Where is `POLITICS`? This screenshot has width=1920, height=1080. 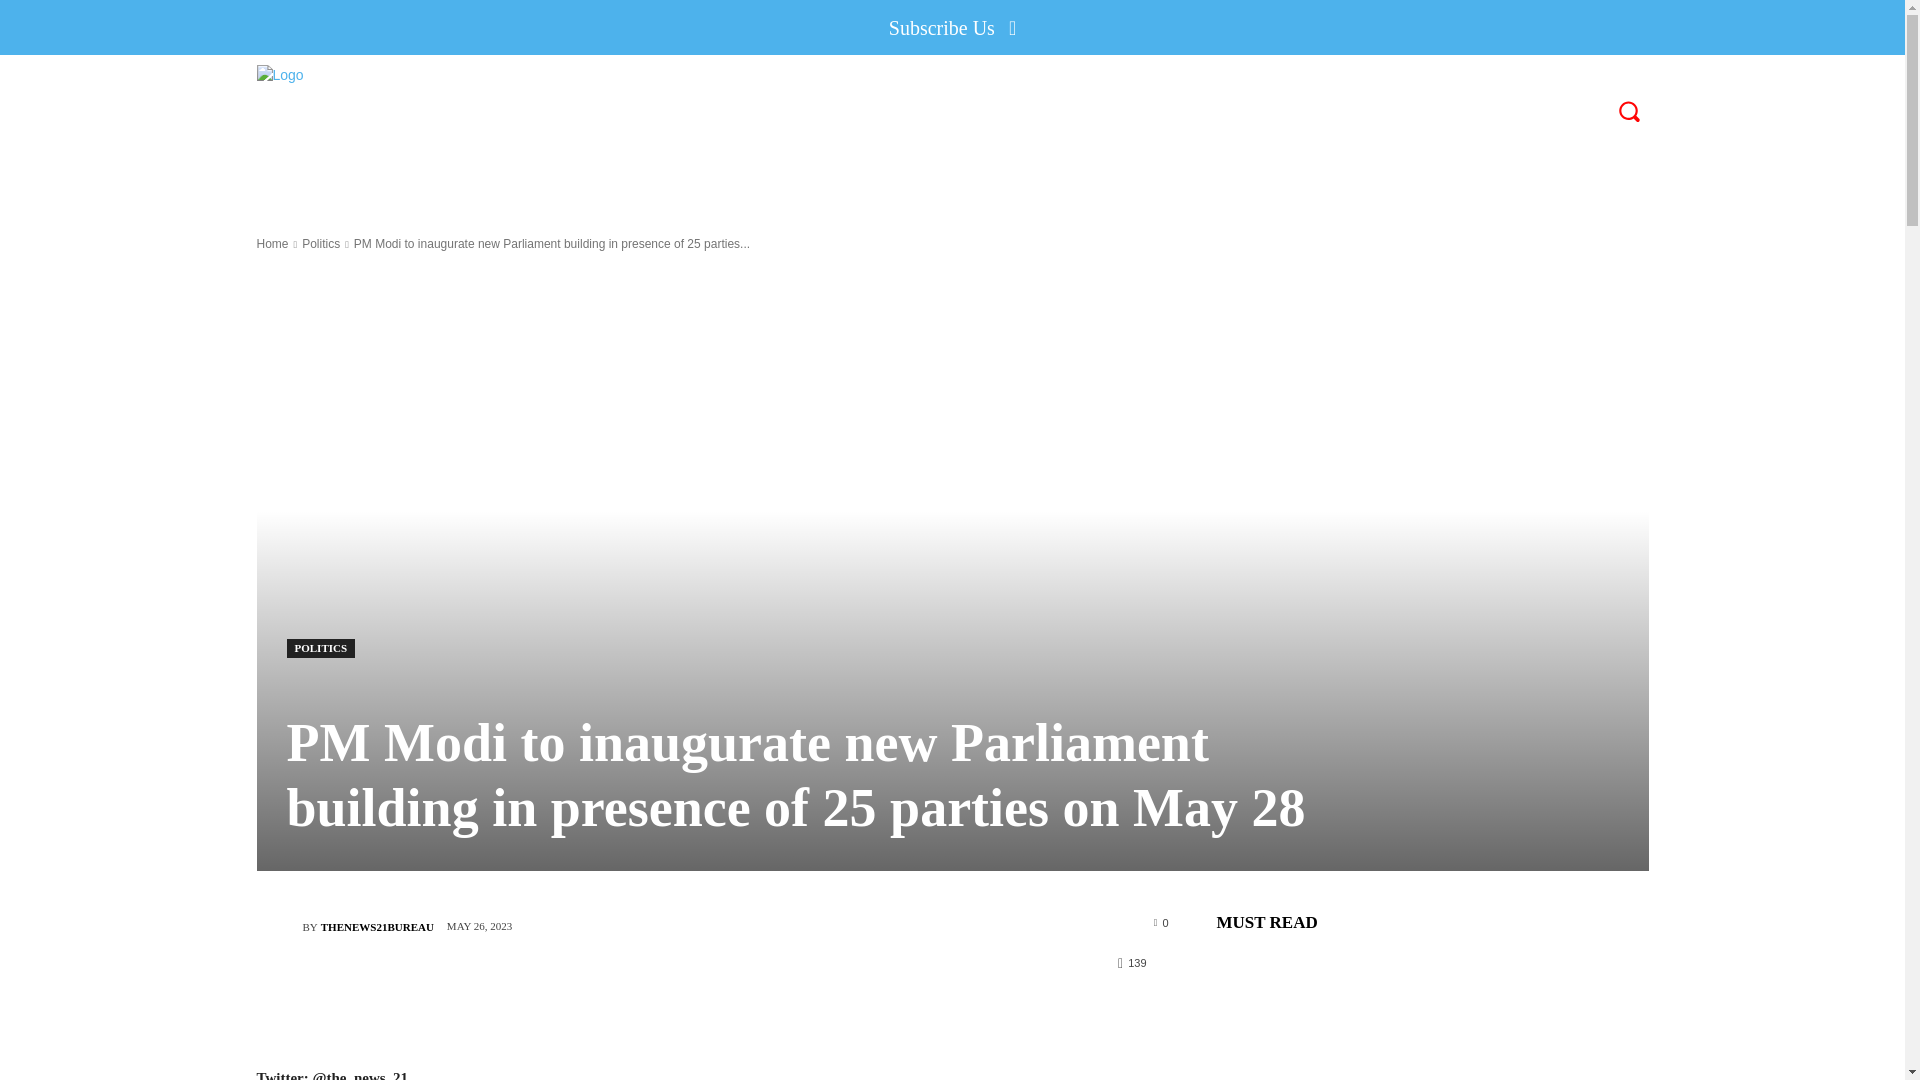 POLITICS is located at coordinates (320, 648).